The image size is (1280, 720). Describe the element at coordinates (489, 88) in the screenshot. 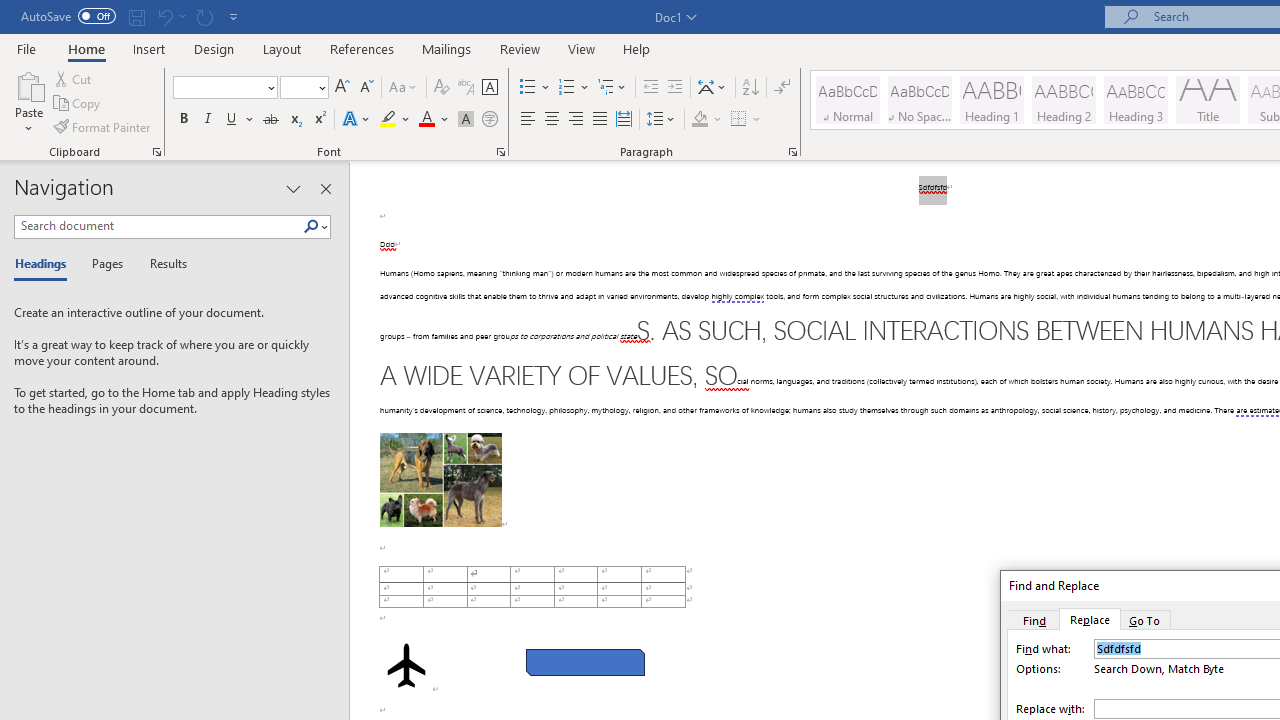

I see `Character Border` at that location.